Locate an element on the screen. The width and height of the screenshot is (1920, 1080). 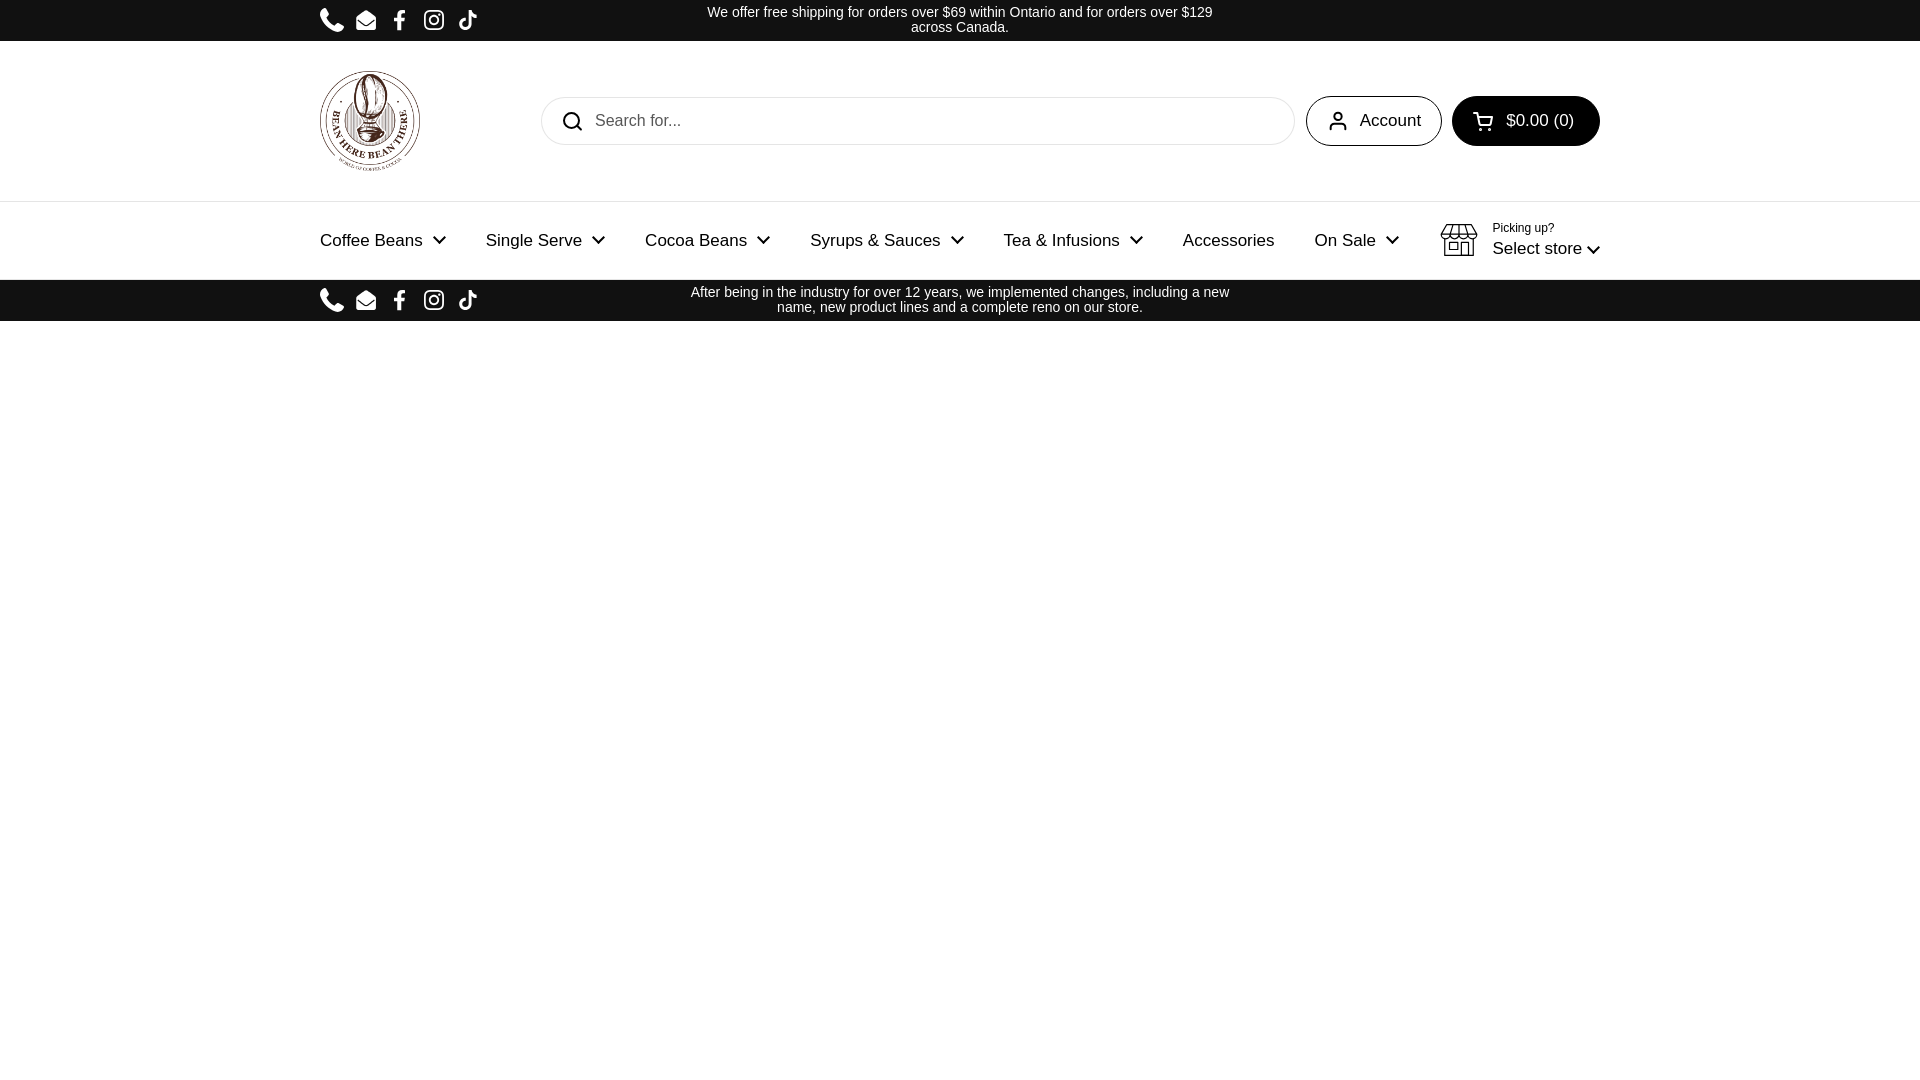
Phone is located at coordinates (332, 20).